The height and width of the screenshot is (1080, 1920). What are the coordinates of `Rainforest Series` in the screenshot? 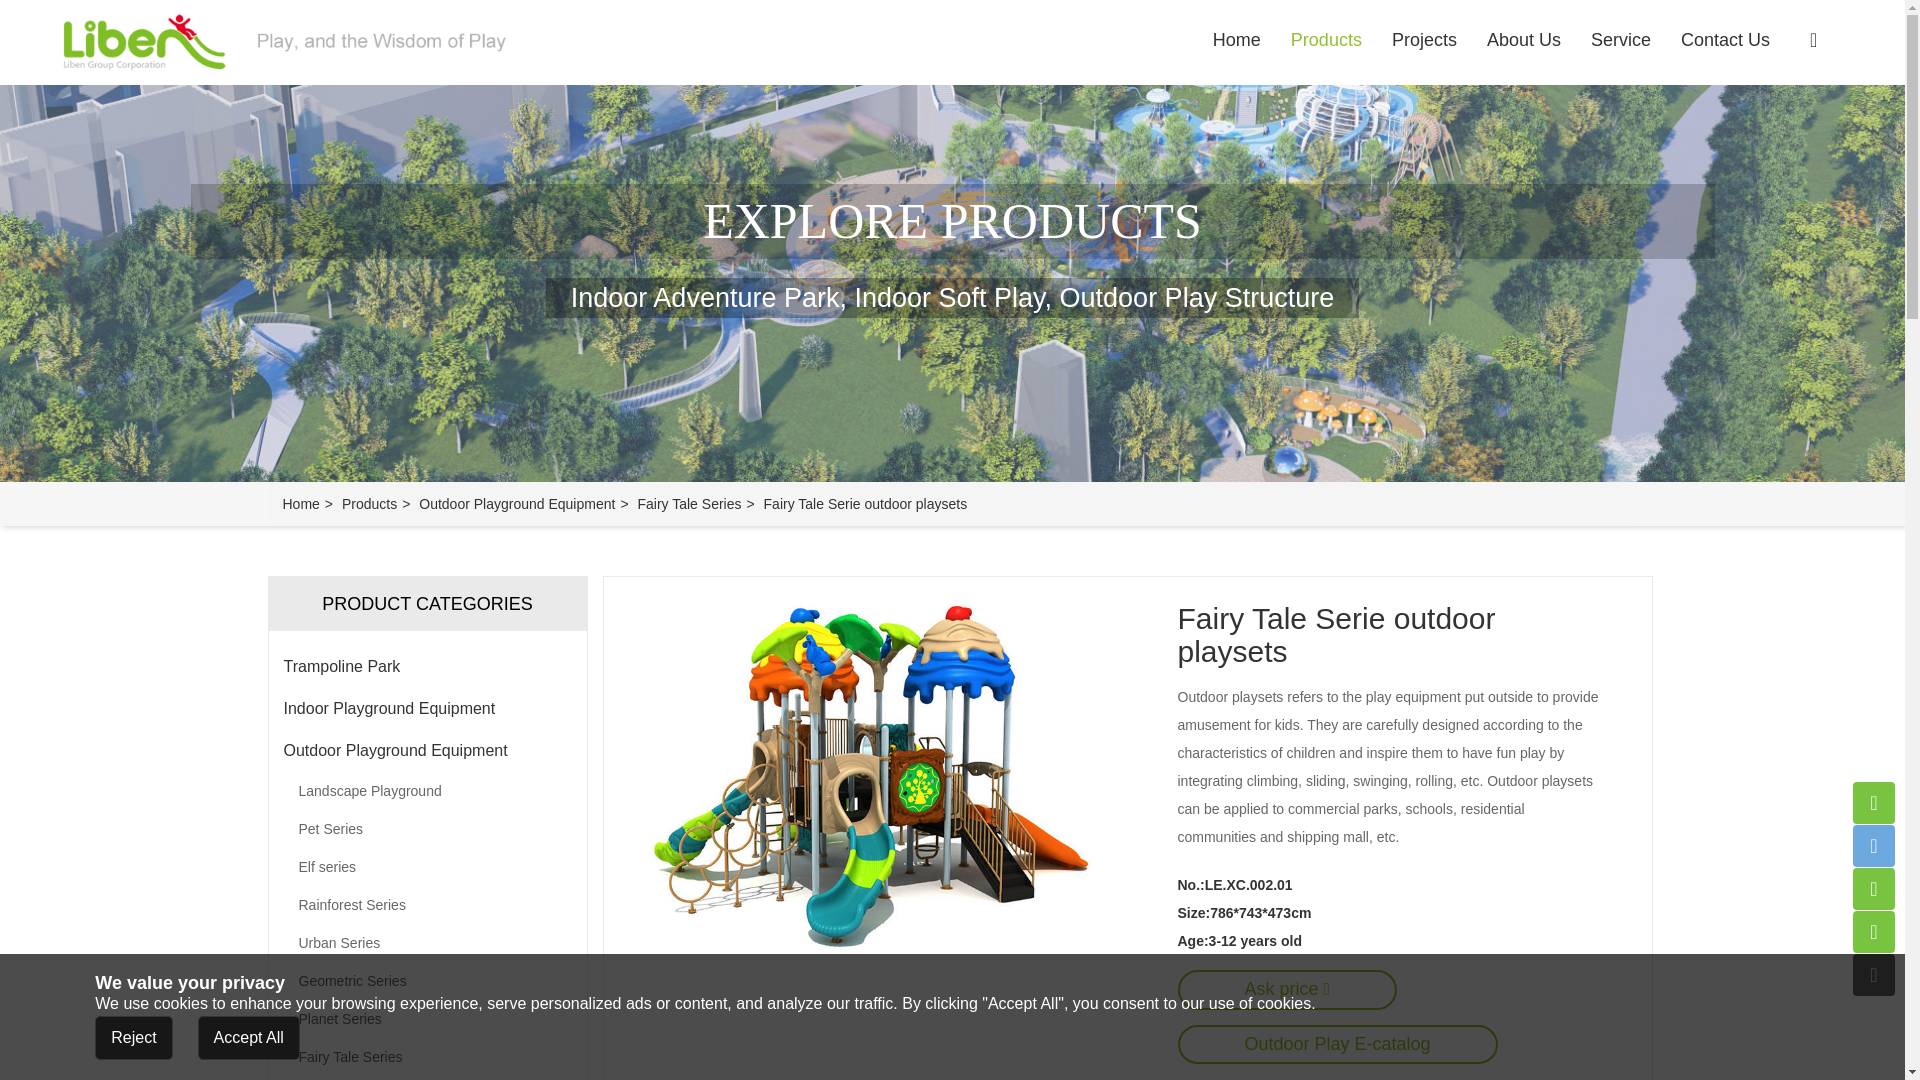 It's located at (426, 904).